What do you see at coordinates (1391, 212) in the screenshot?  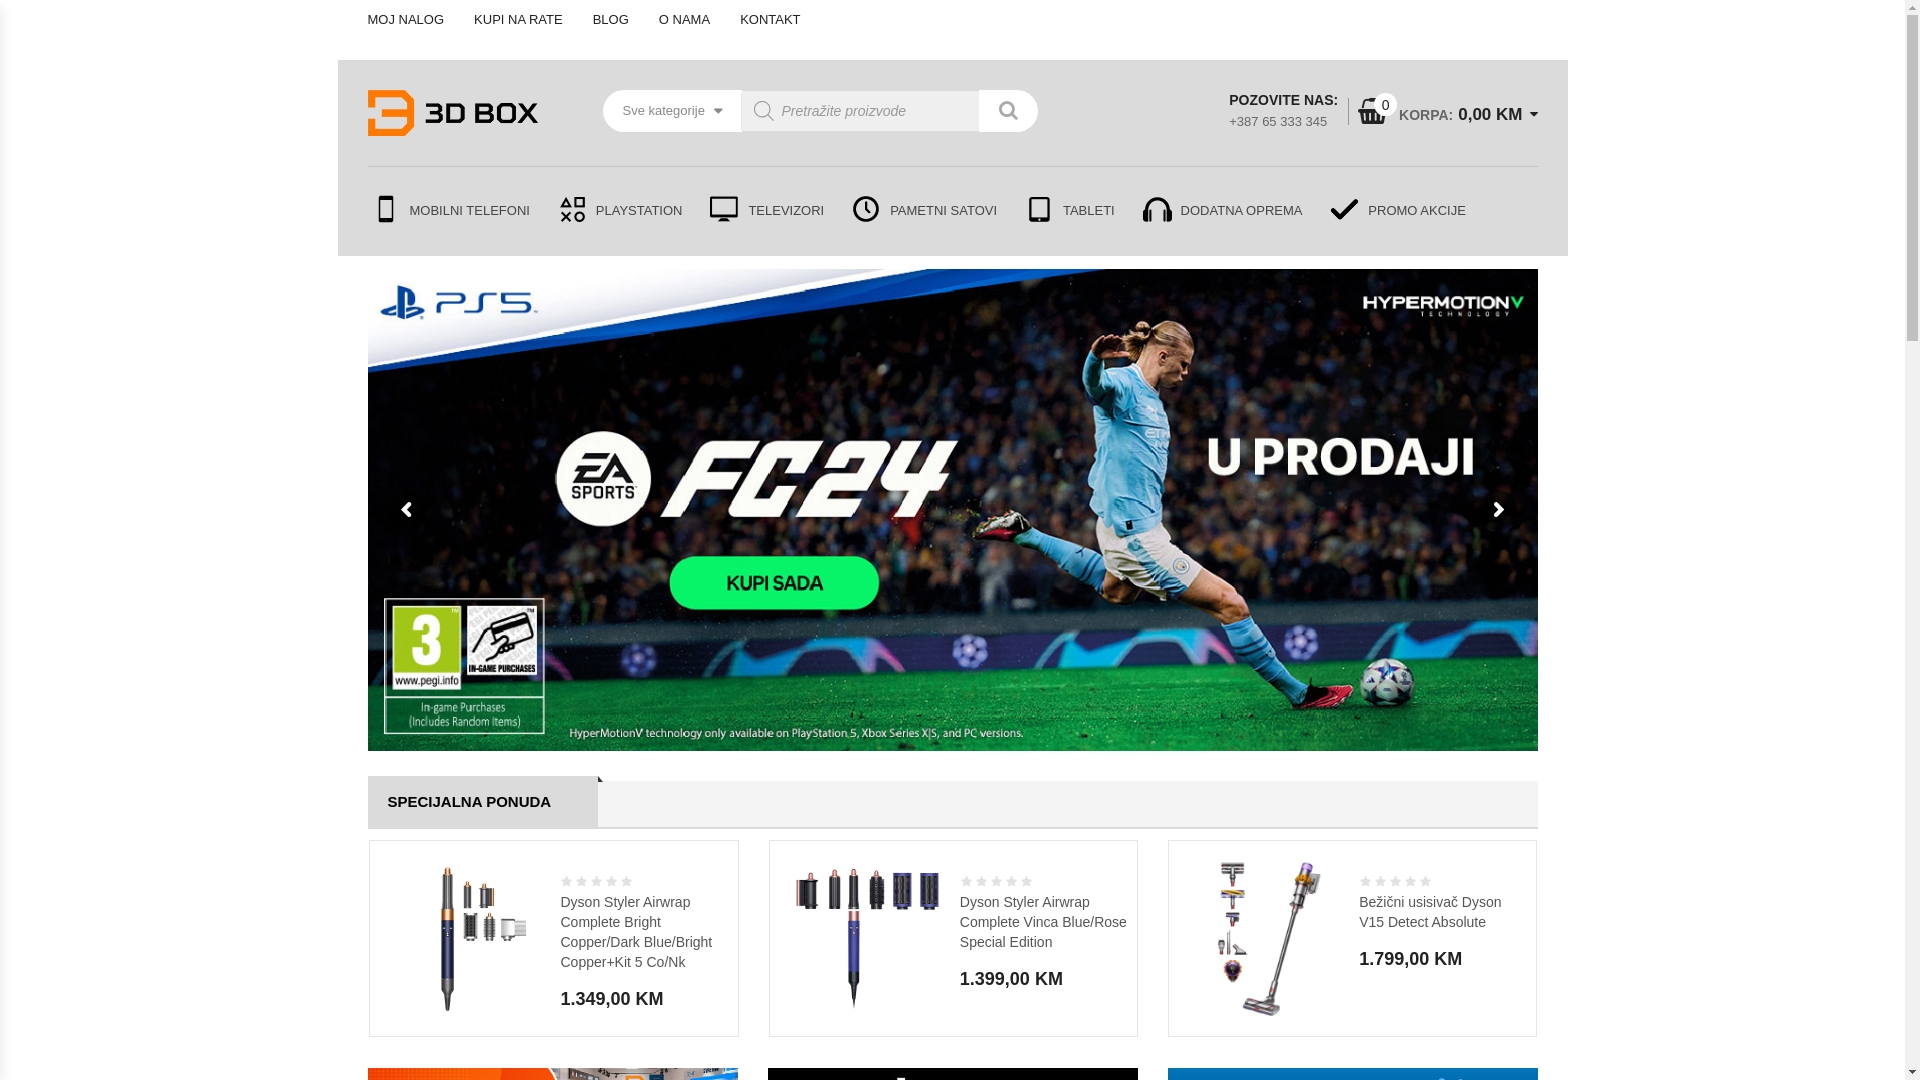 I see `PROMO AKCIJE` at bounding box center [1391, 212].